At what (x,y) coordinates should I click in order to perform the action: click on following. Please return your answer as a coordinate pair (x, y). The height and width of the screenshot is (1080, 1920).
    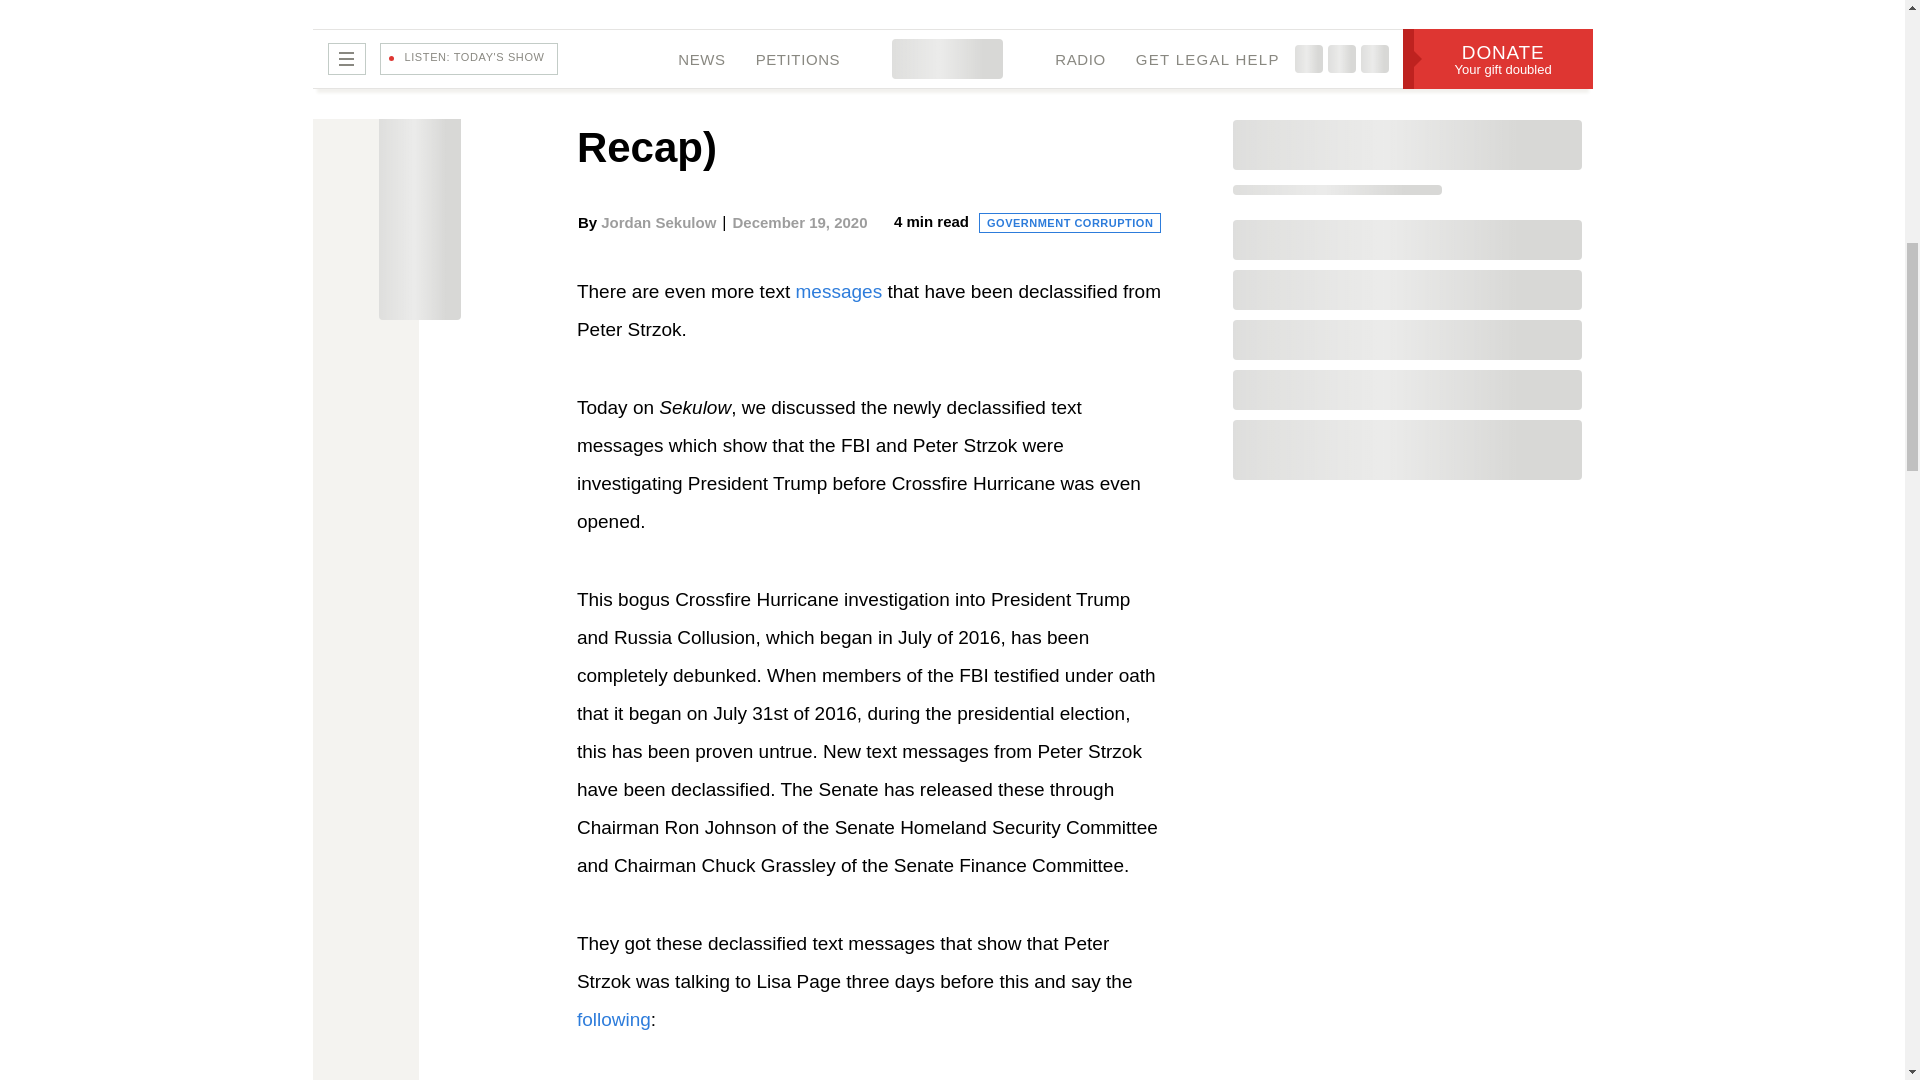
    Looking at the image, I should click on (614, 1019).